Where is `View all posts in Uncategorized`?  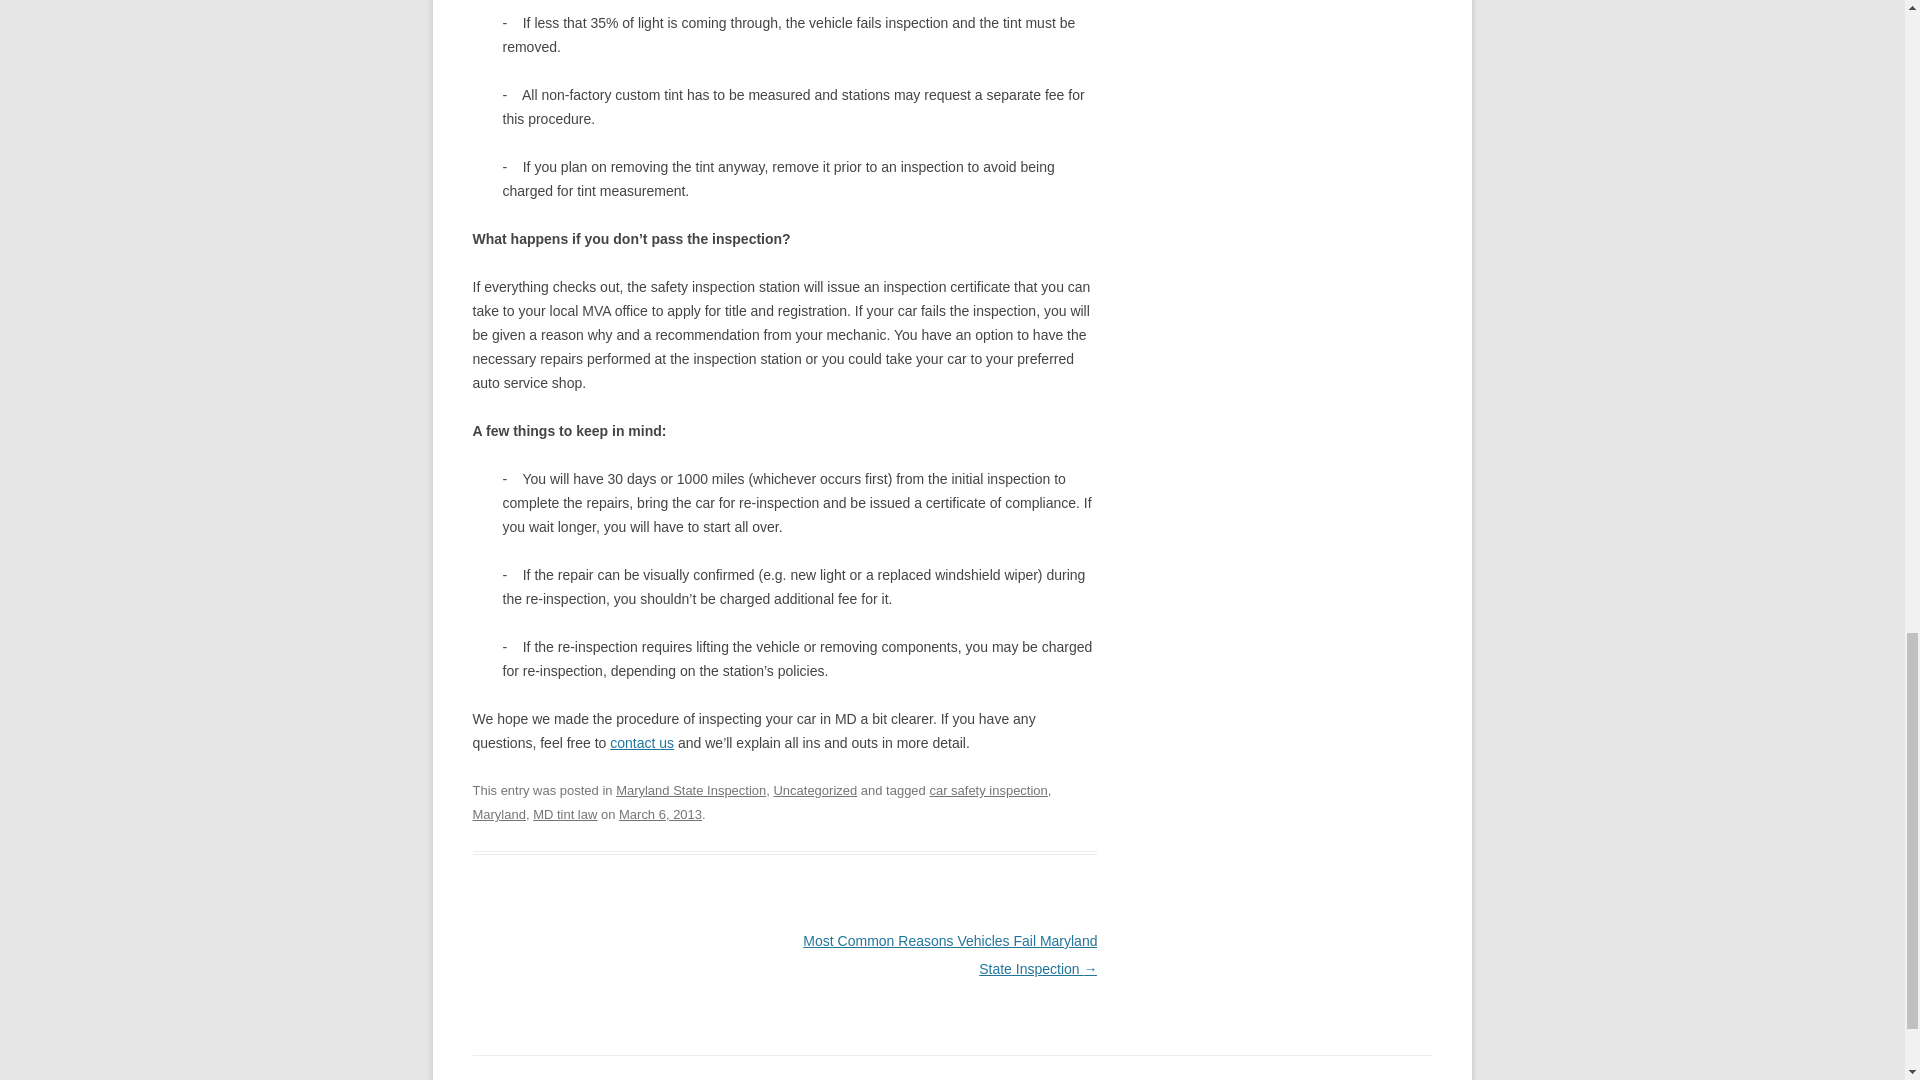 View all posts in Uncategorized is located at coordinates (814, 790).